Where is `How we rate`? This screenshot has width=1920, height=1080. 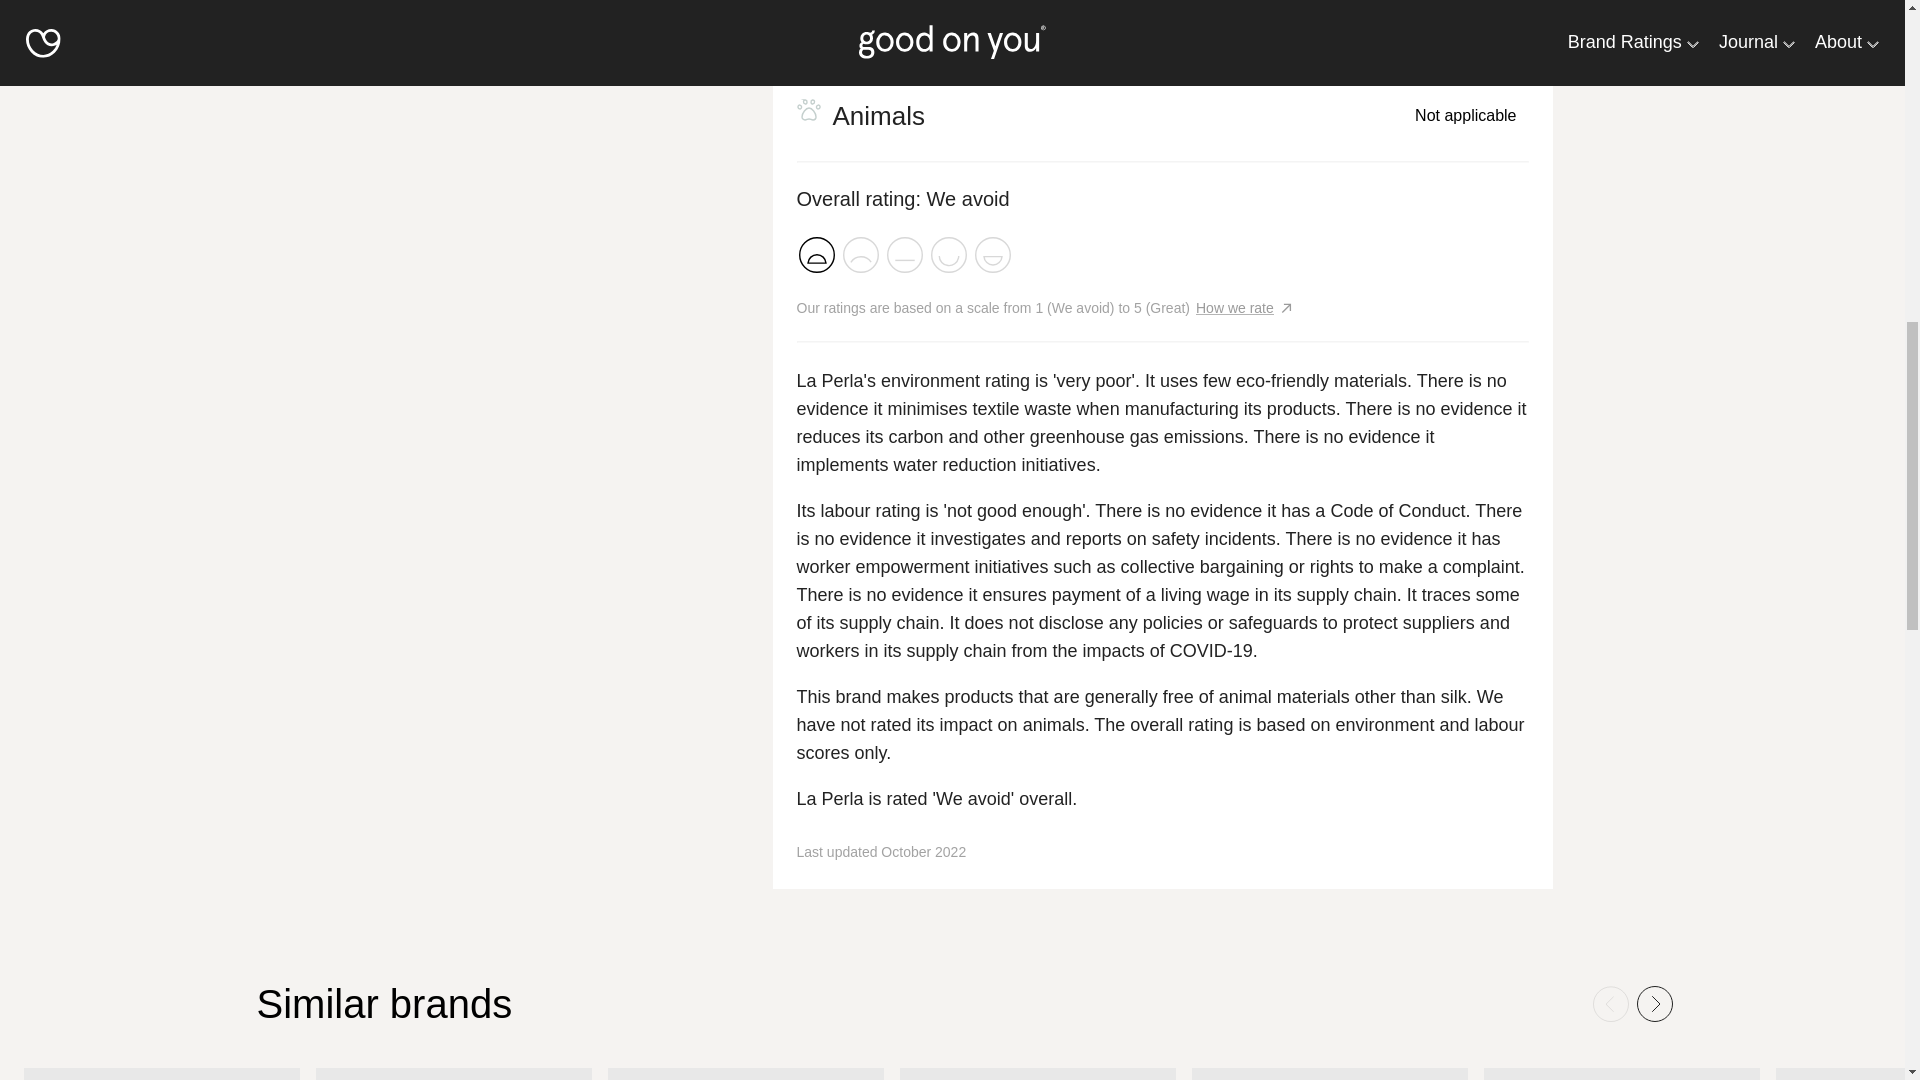 How we rate is located at coordinates (1235, 308).